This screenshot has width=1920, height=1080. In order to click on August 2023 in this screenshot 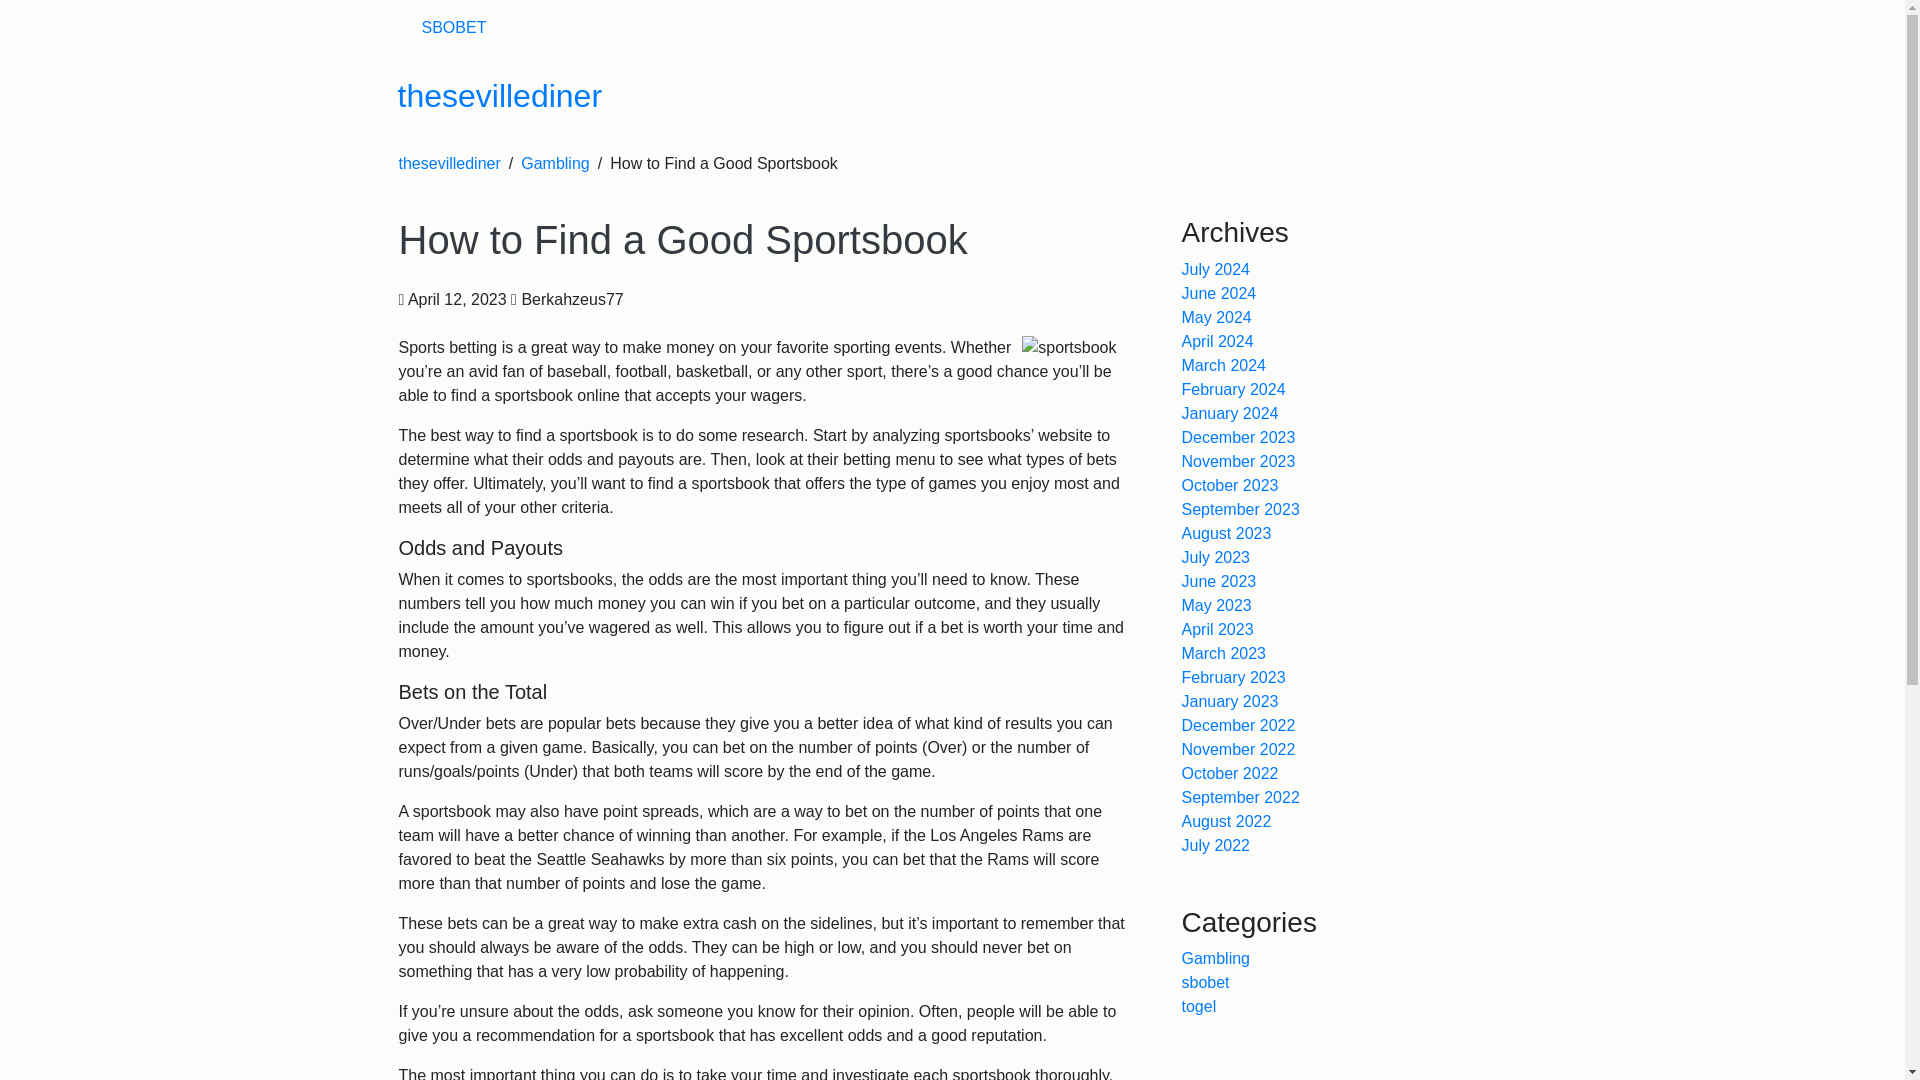, I will do `click(1226, 533)`.